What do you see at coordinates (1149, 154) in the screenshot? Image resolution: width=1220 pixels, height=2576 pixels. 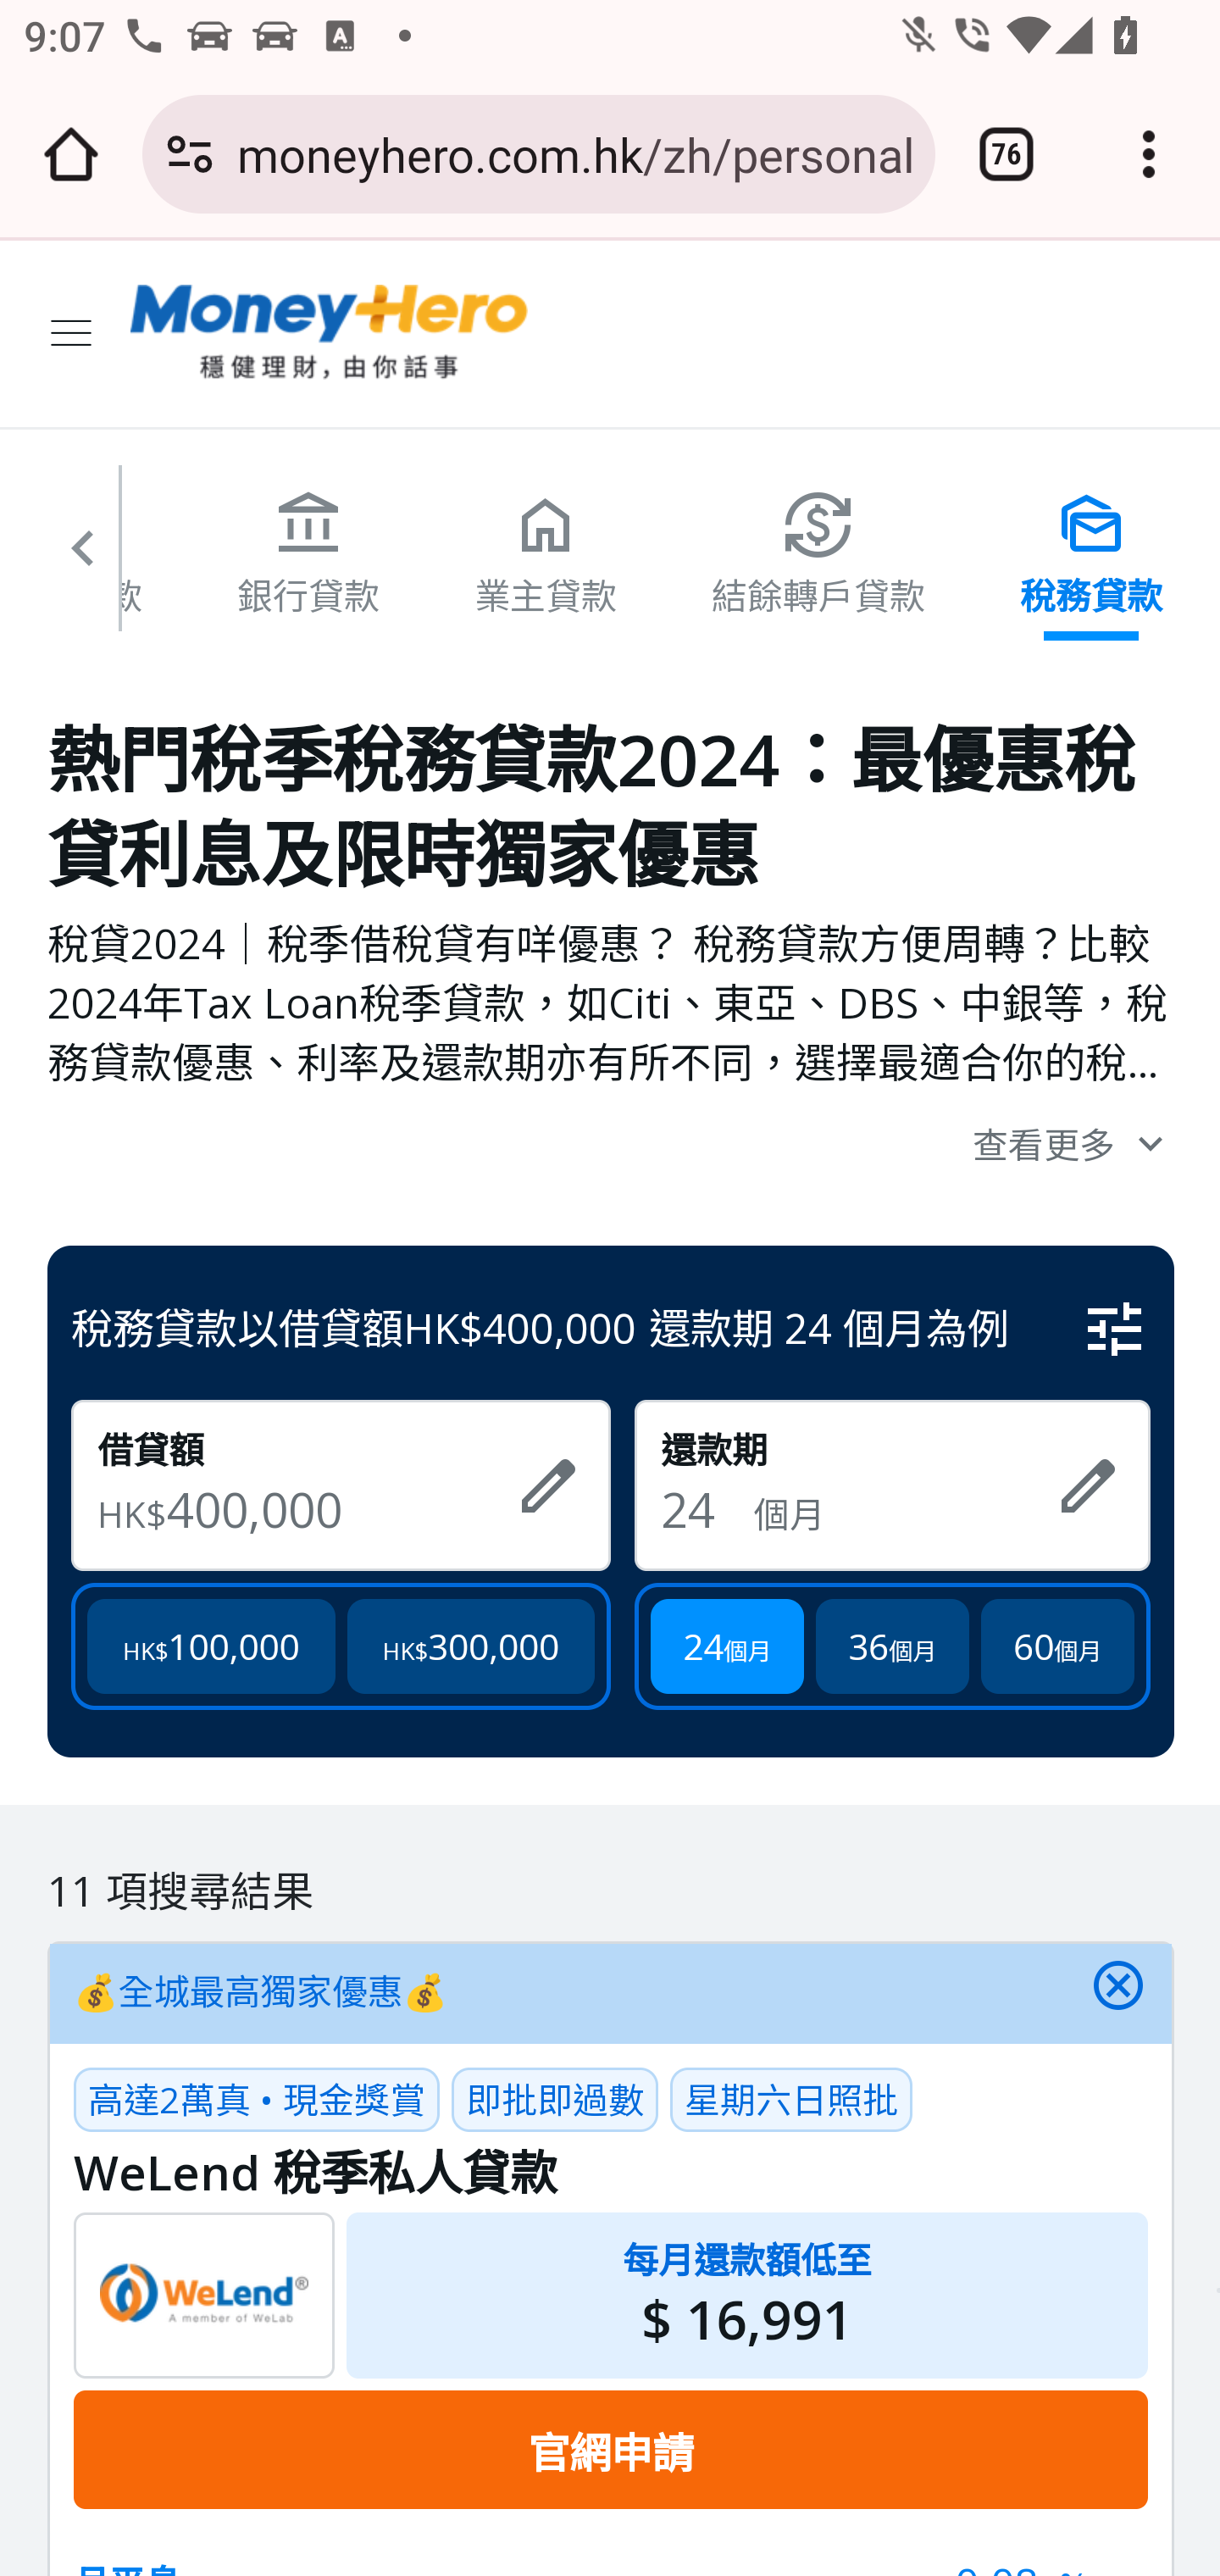 I see `Customize and control Google Chrome` at bounding box center [1149, 154].